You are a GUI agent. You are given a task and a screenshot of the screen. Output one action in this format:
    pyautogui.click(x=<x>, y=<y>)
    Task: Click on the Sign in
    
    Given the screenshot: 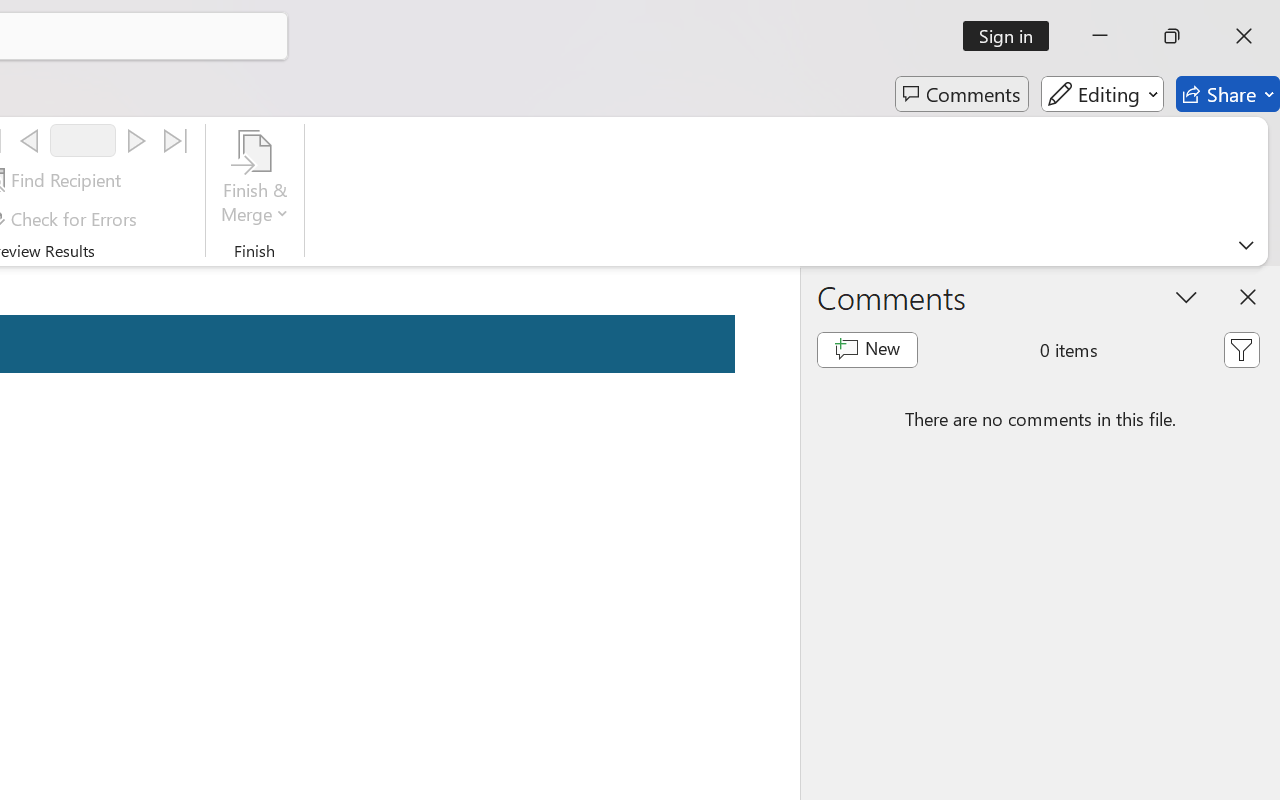 What is the action you would take?
    pyautogui.click(x=1012, y=36)
    